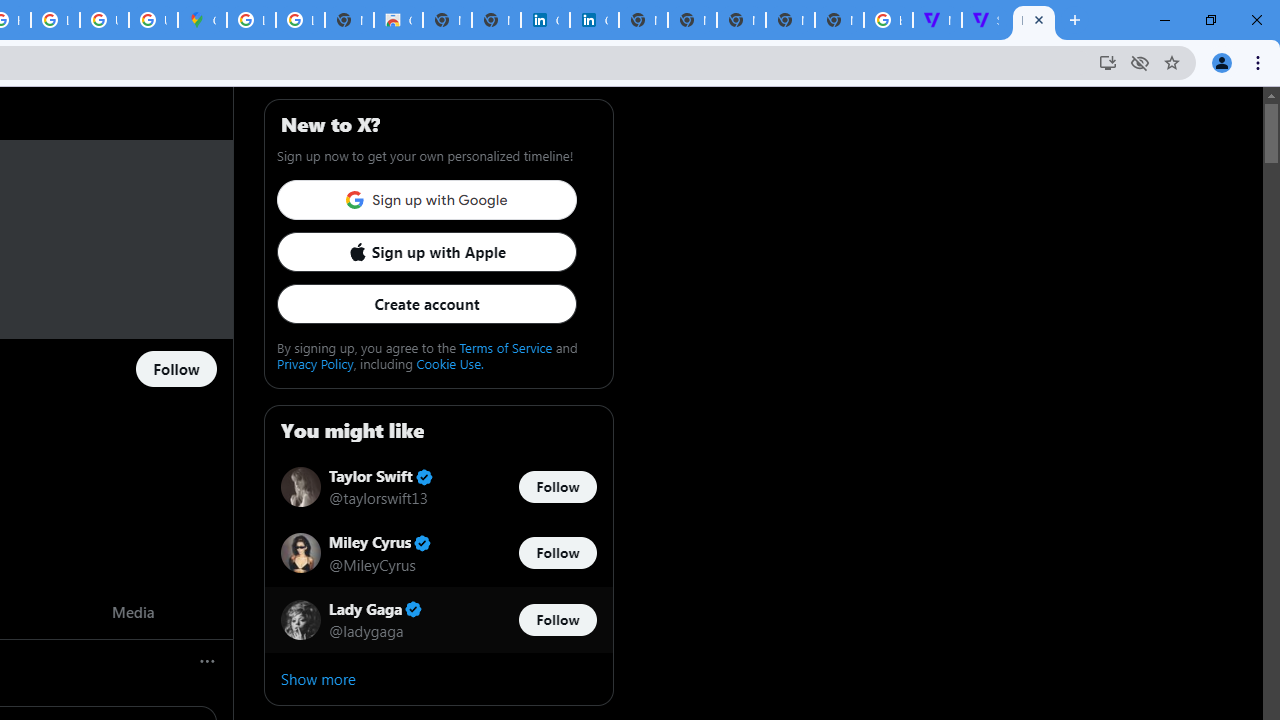  What do you see at coordinates (1075, 20) in the screenshot?
I see `New Tab` at bounding box center [1075, 20].